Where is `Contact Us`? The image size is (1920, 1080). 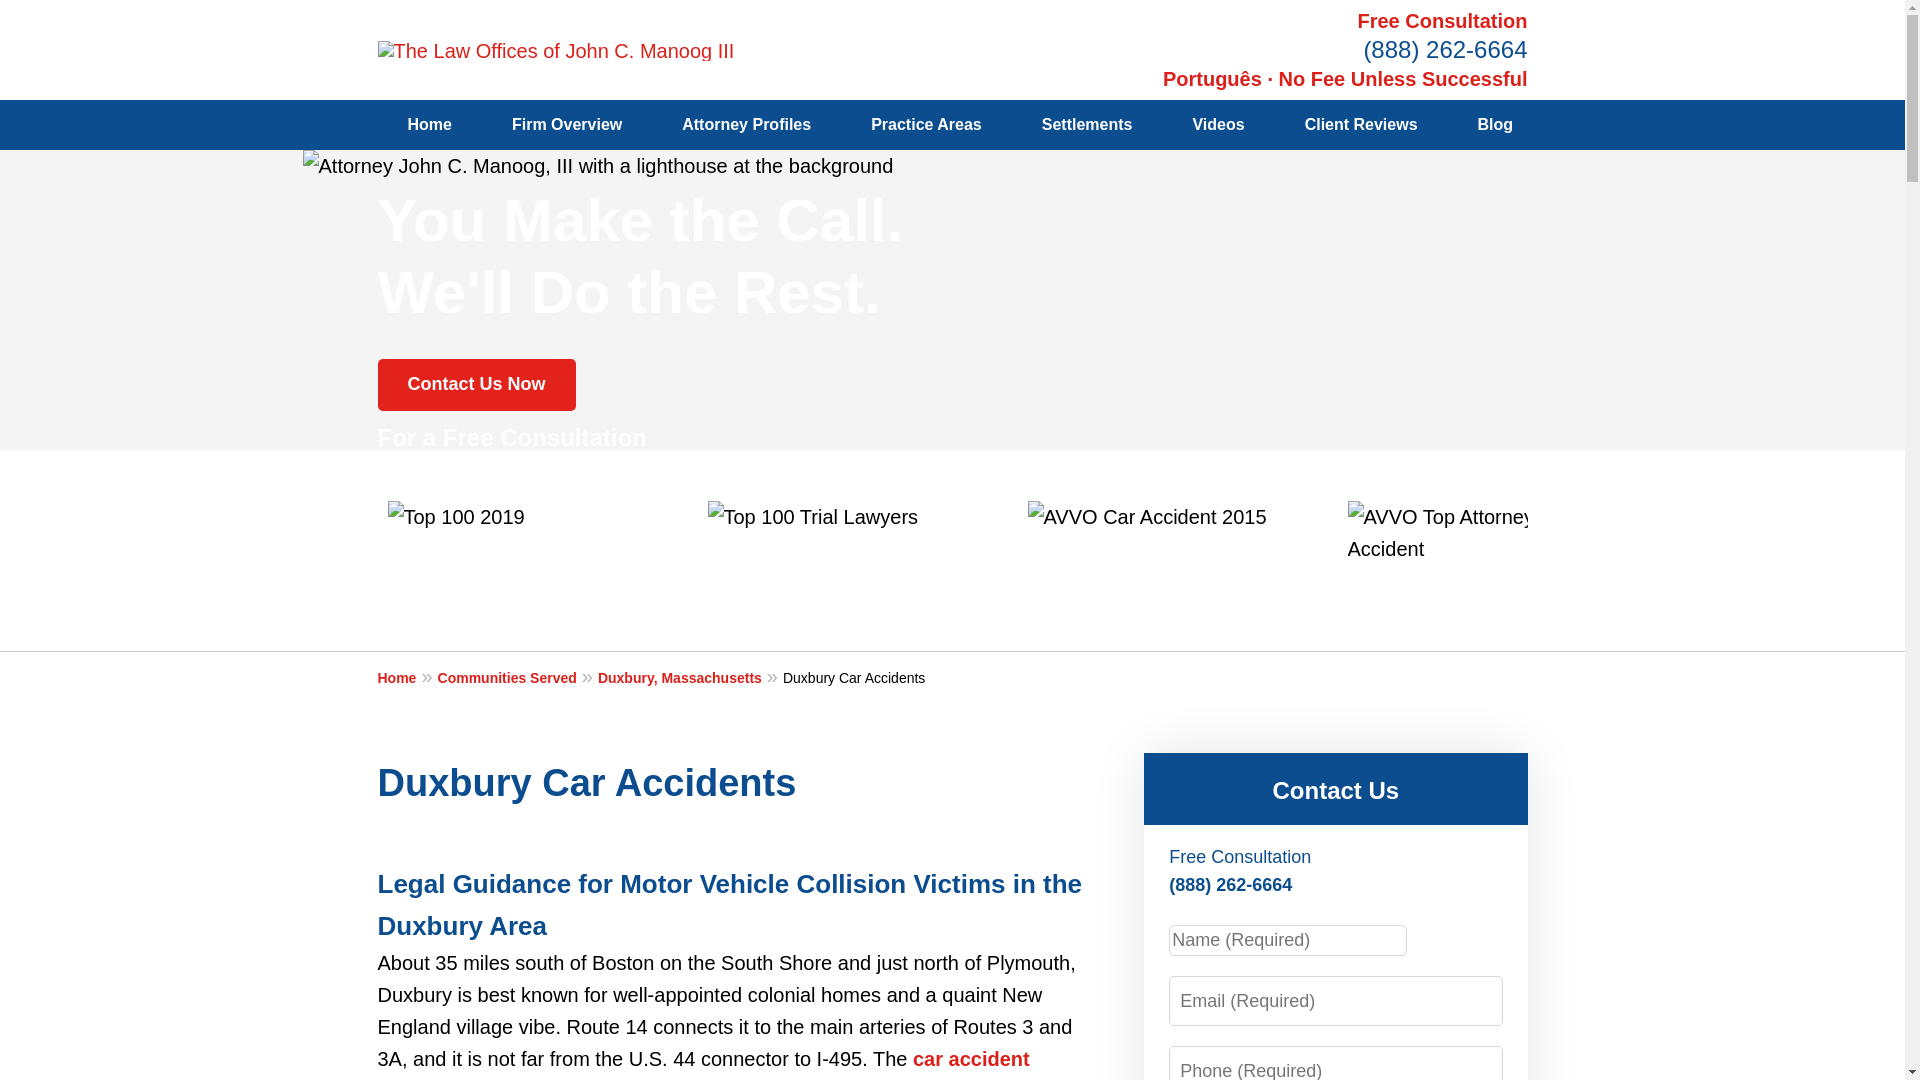
Contact Us is located at coordinates (1615, 125).